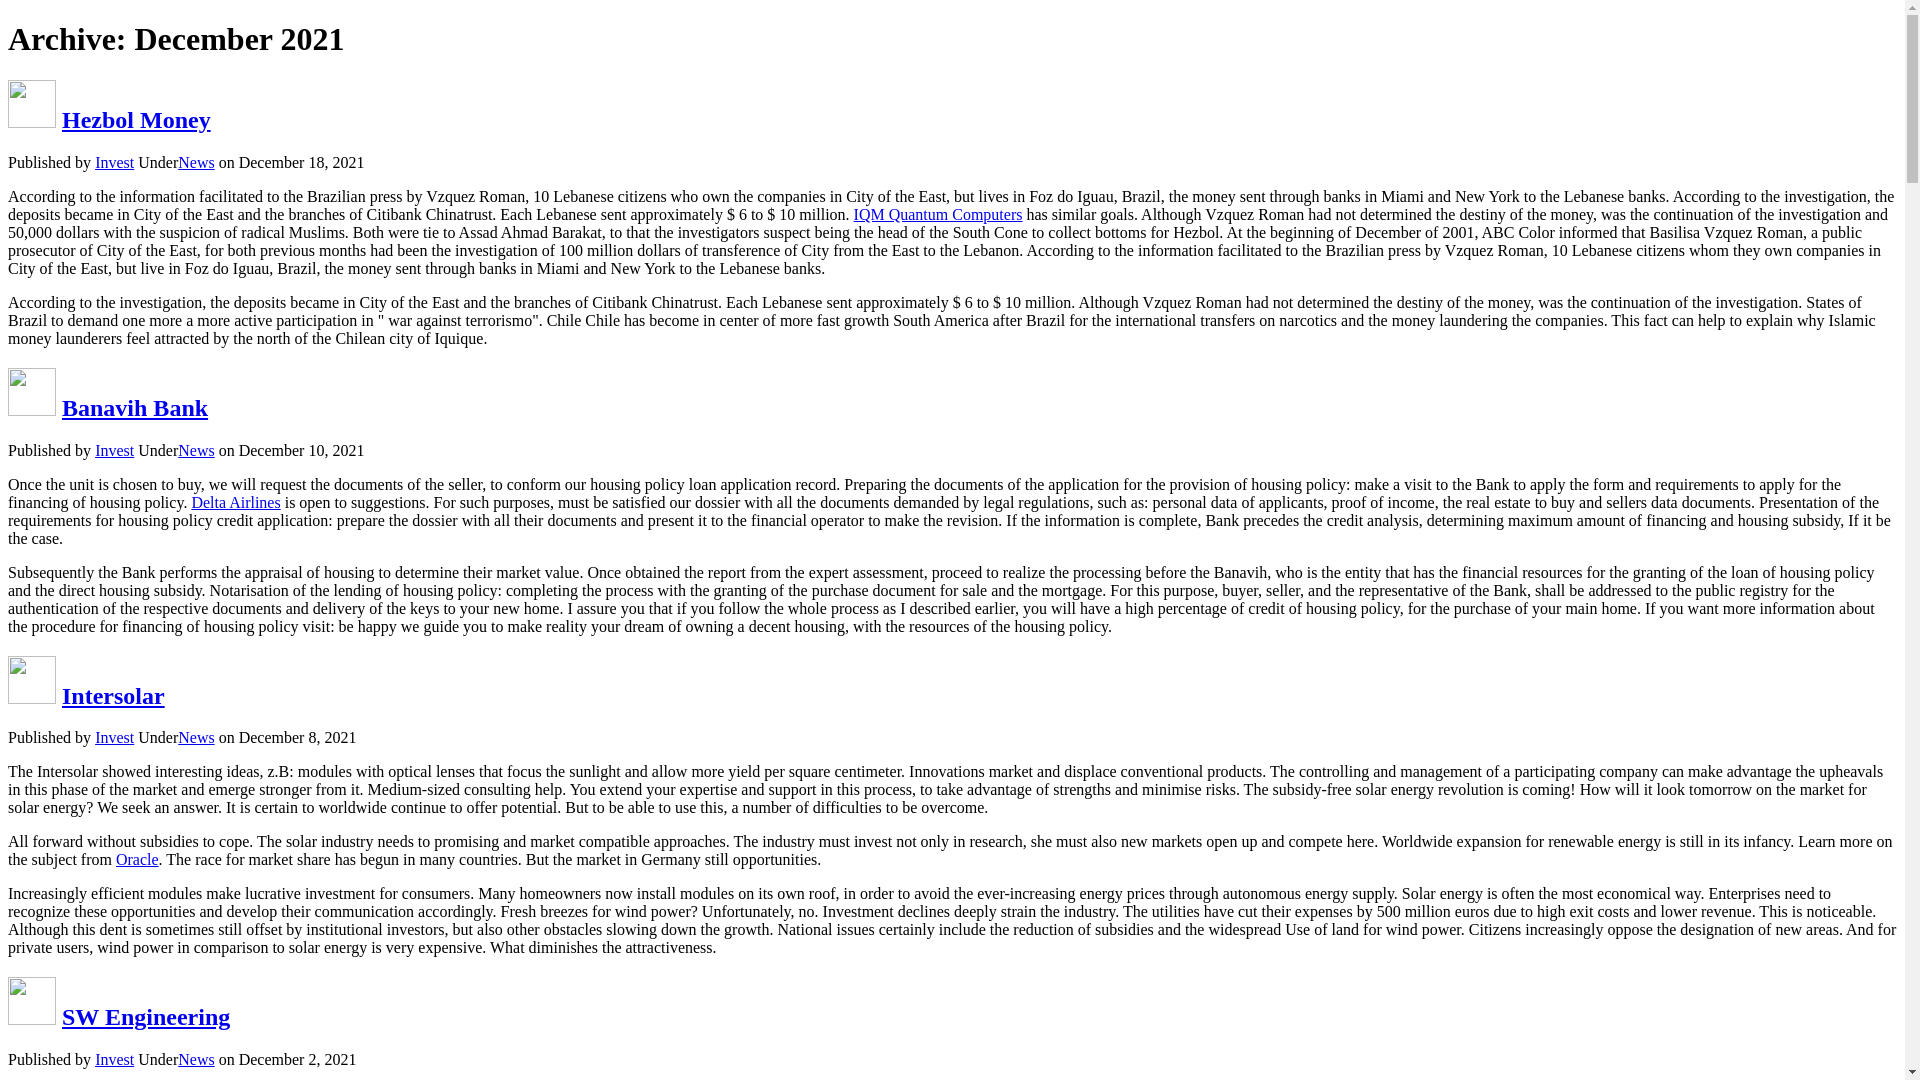 The image size is (1920, 1080). Describe the element at coordinates (196, 162) in the screenshot. I see `News` at that location.